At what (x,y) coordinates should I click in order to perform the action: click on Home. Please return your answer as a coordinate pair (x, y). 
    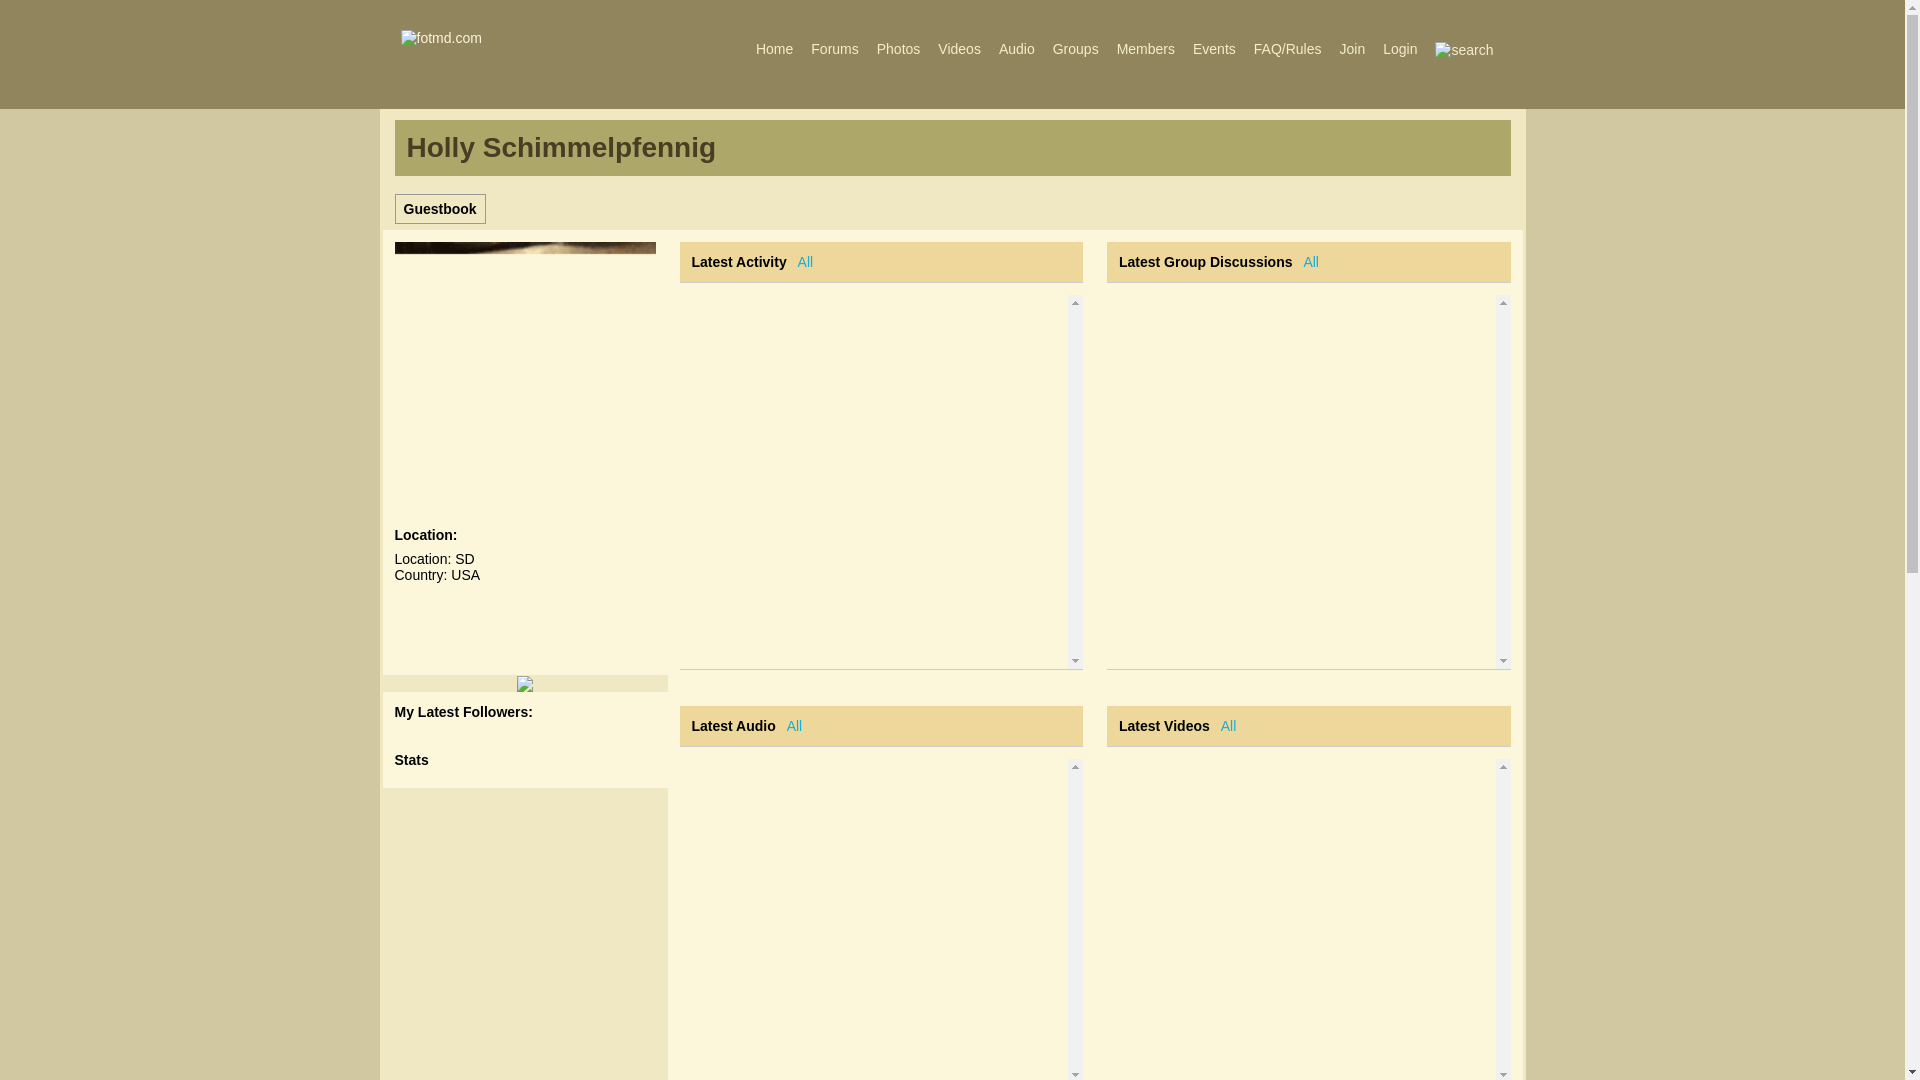
    Looking at the image, I should click on (774, 48).